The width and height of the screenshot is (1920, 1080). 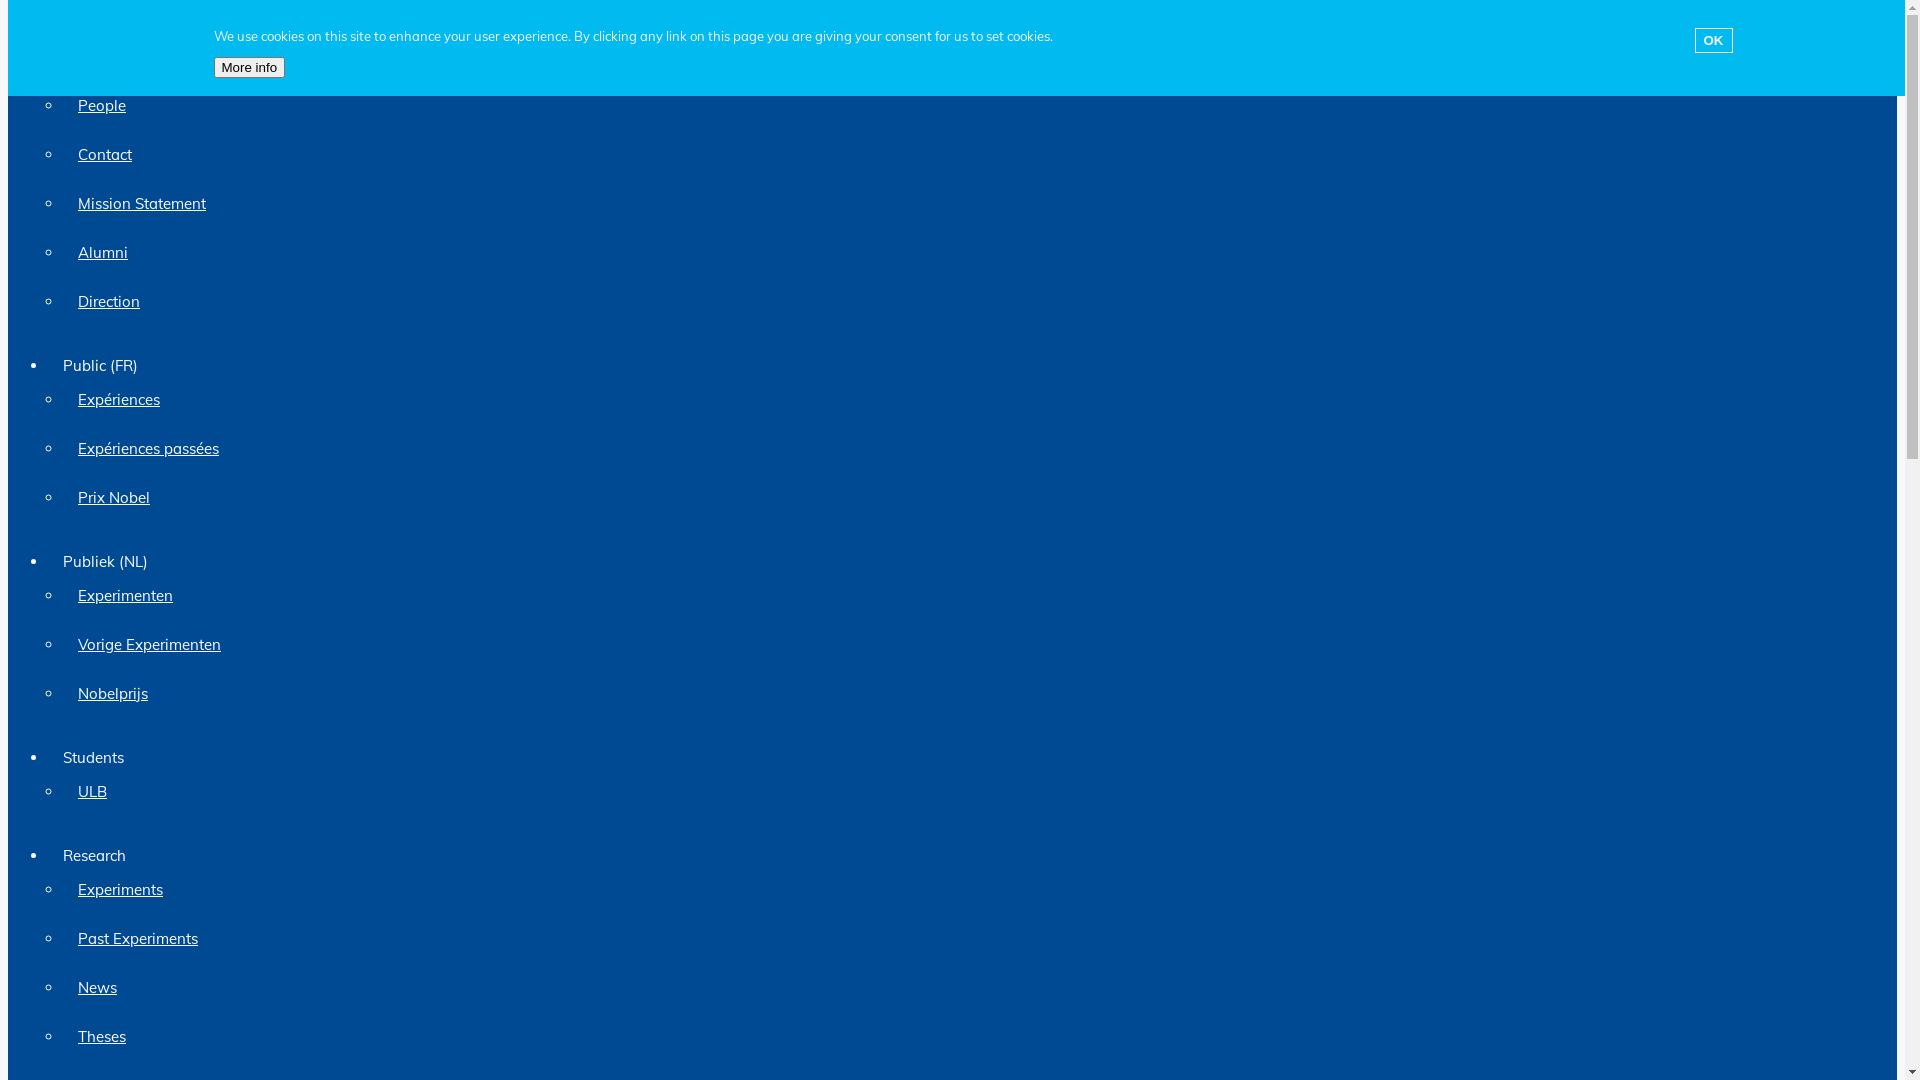 I want to click on Past Experiments, so click(x=972, y=938).